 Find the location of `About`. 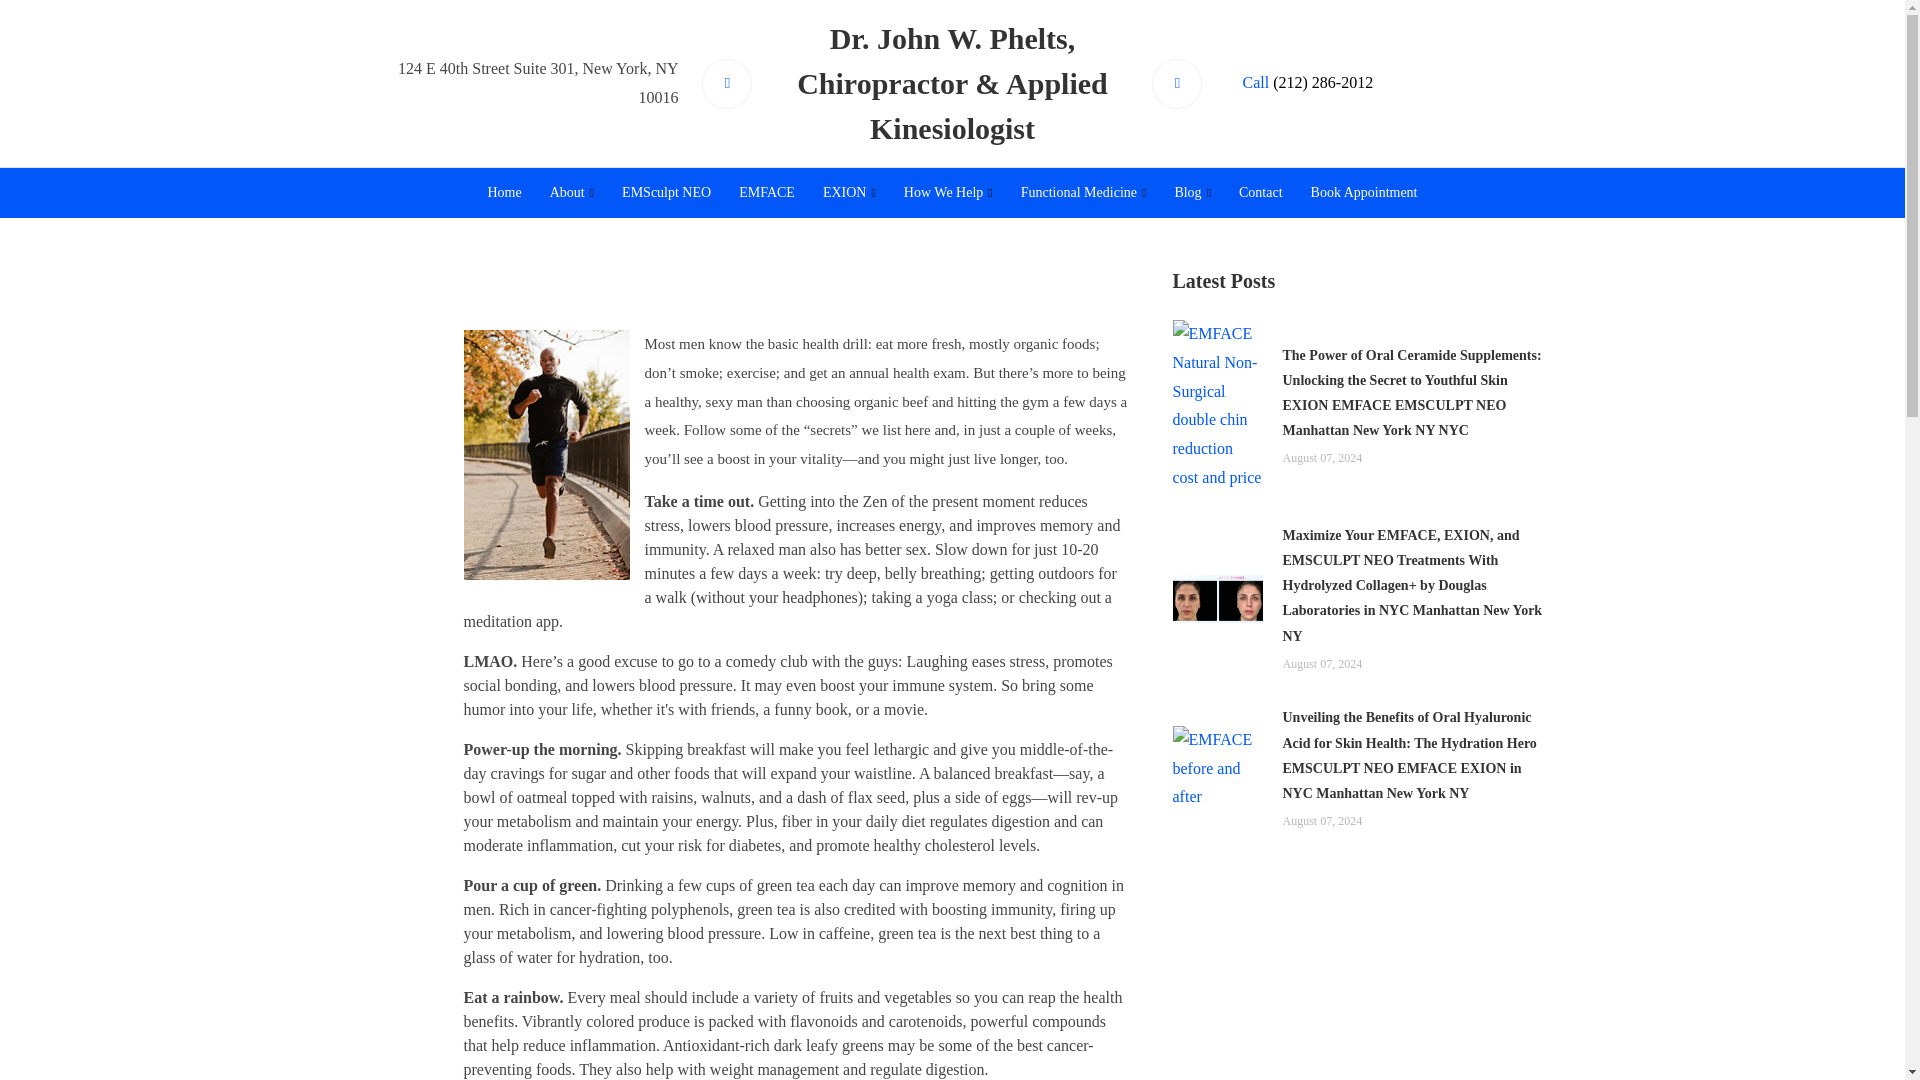

About is located at coordinates (572, 193).